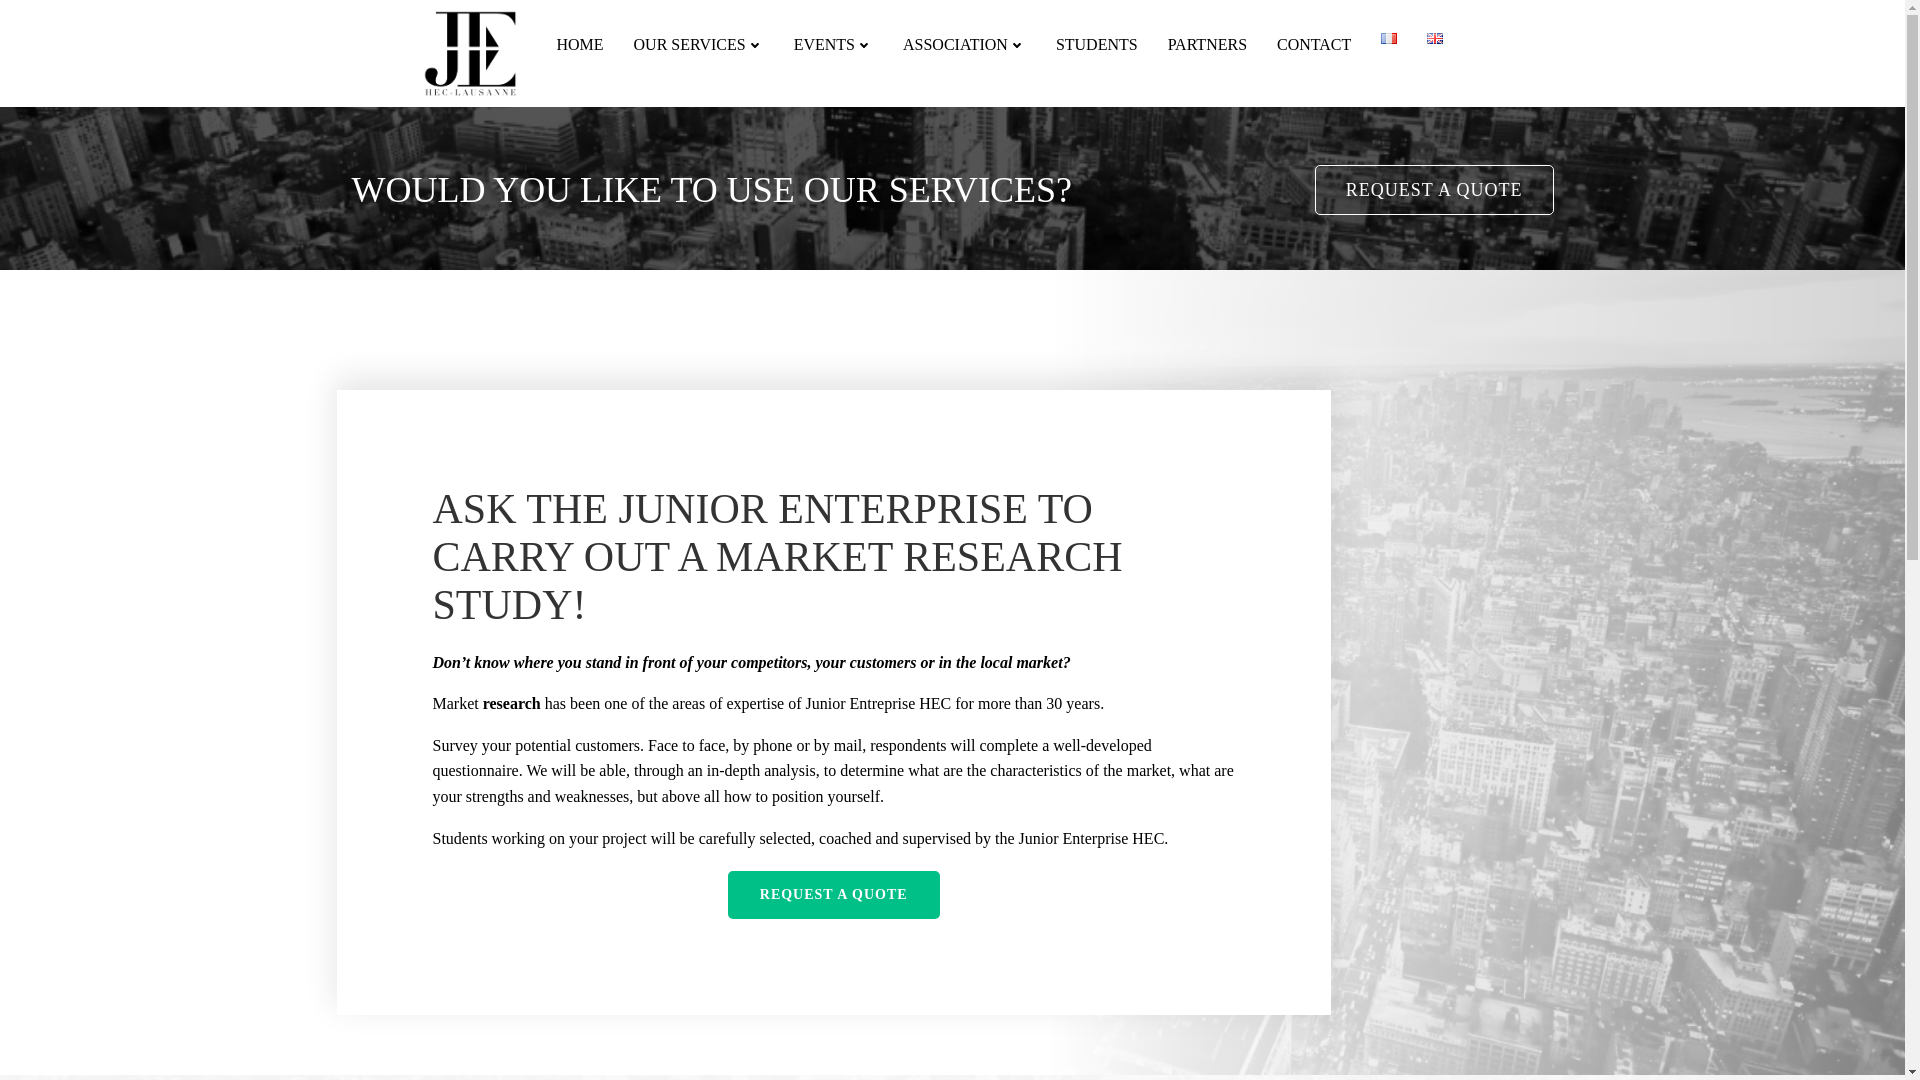  Describe the element at coordinates (1434, 190) in the screenshot. I see `REQUEST A QUOTE` at that location.